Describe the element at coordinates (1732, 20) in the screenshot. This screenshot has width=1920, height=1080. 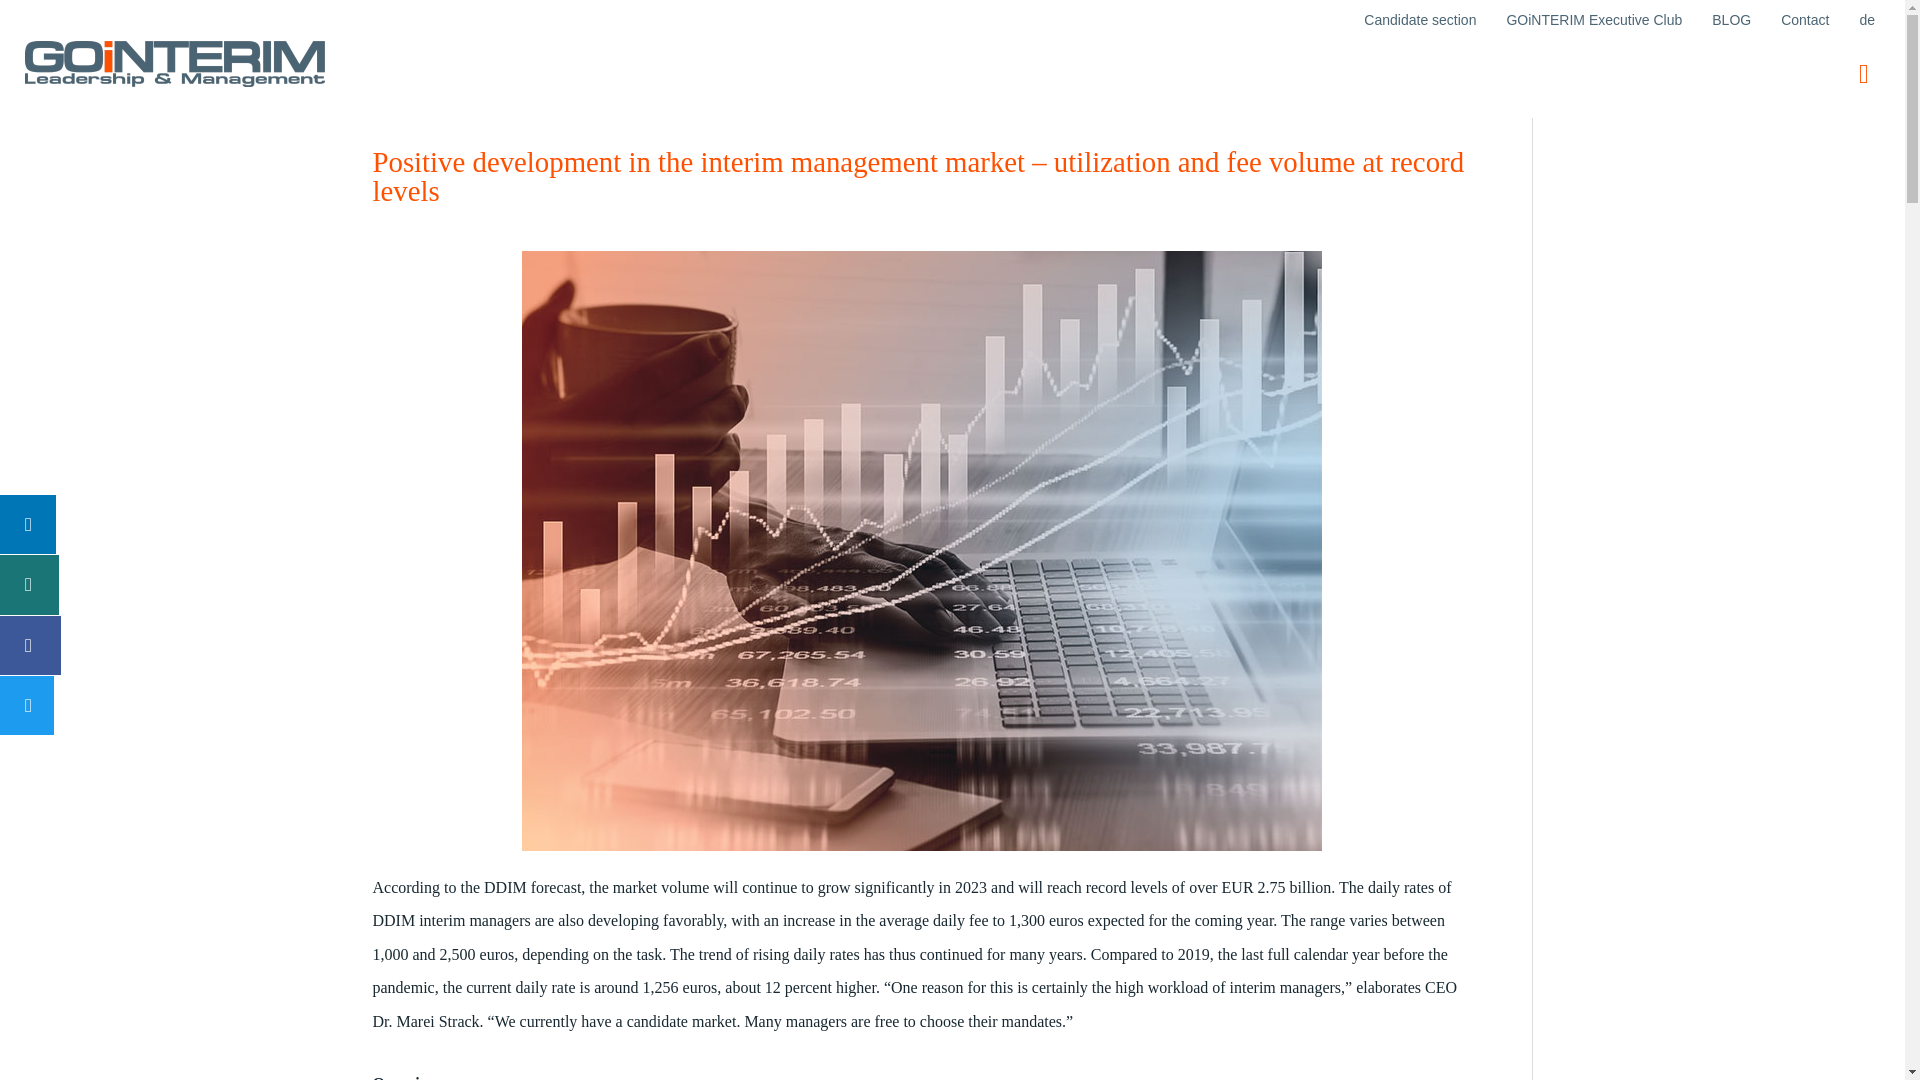
I see `BLOG` at that location.